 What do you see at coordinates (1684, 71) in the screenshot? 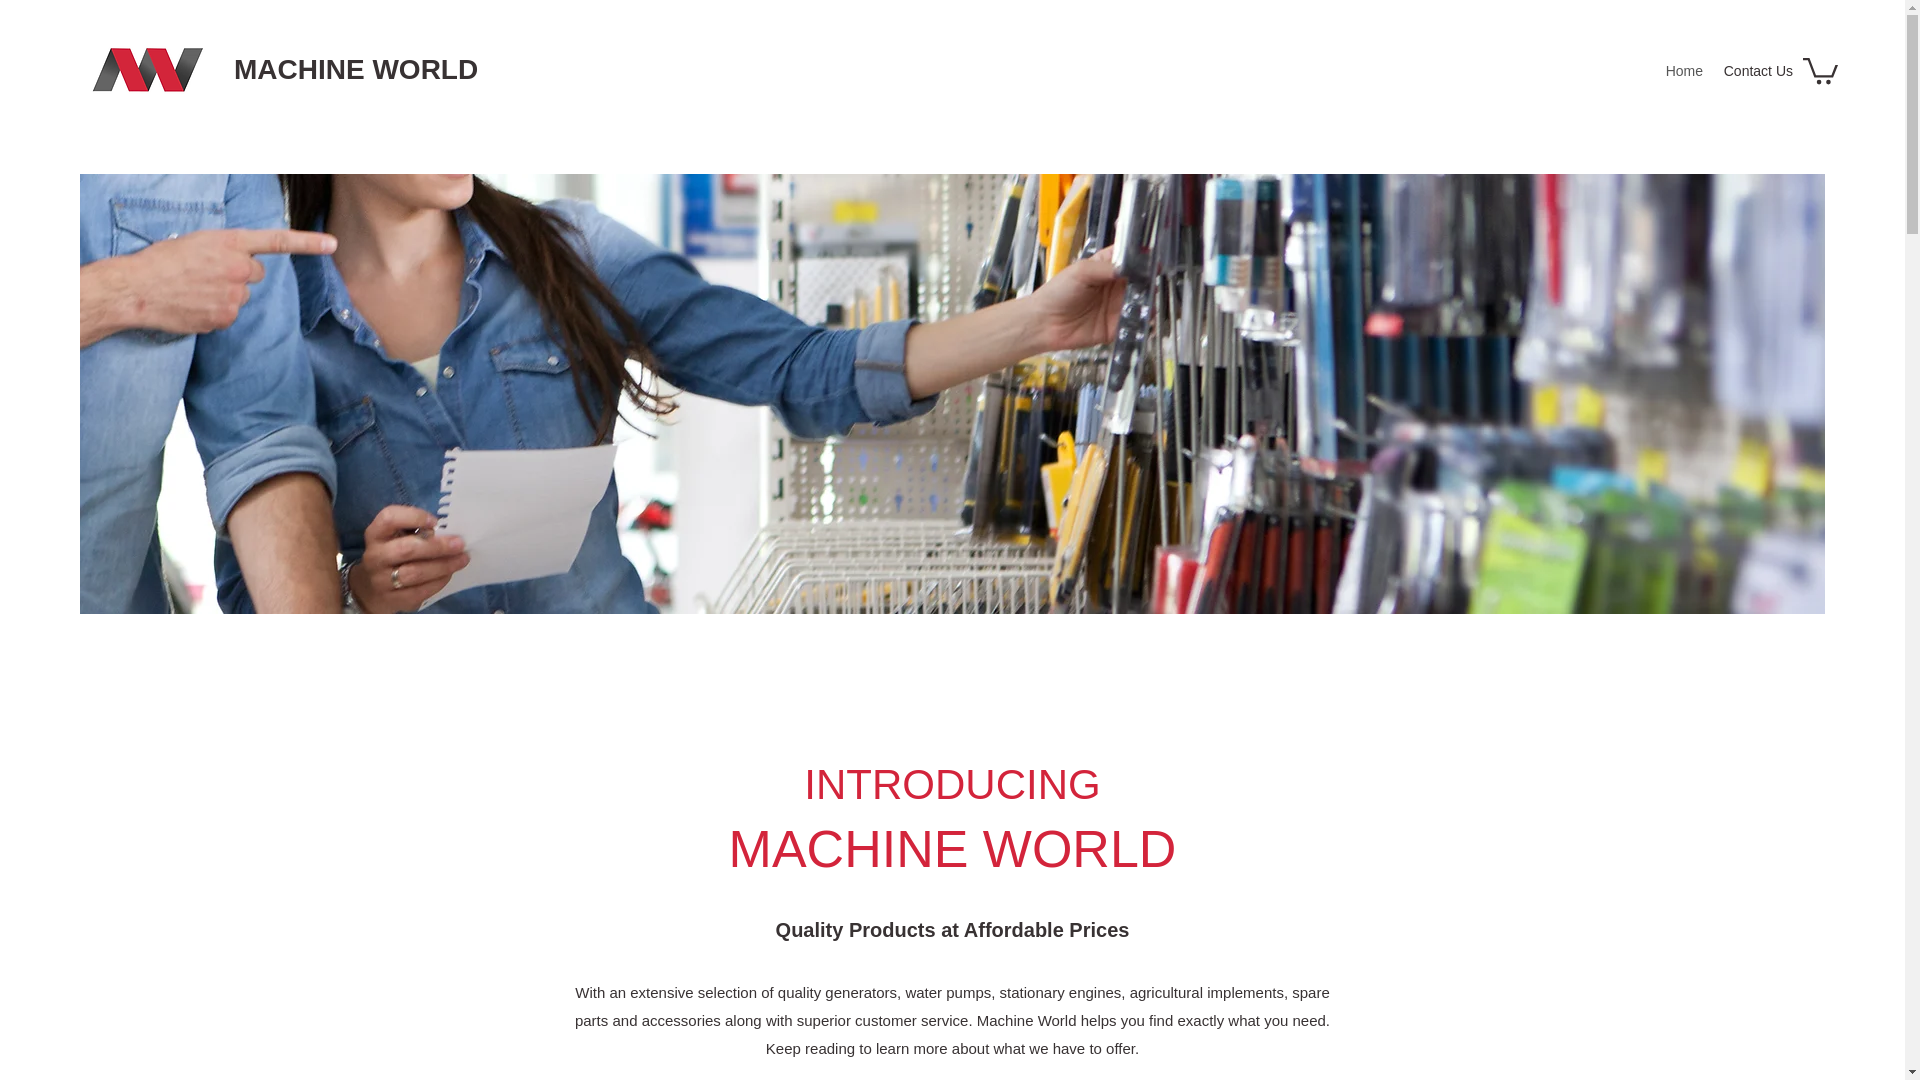
I see `Home` at bounding box center [1684, 71].